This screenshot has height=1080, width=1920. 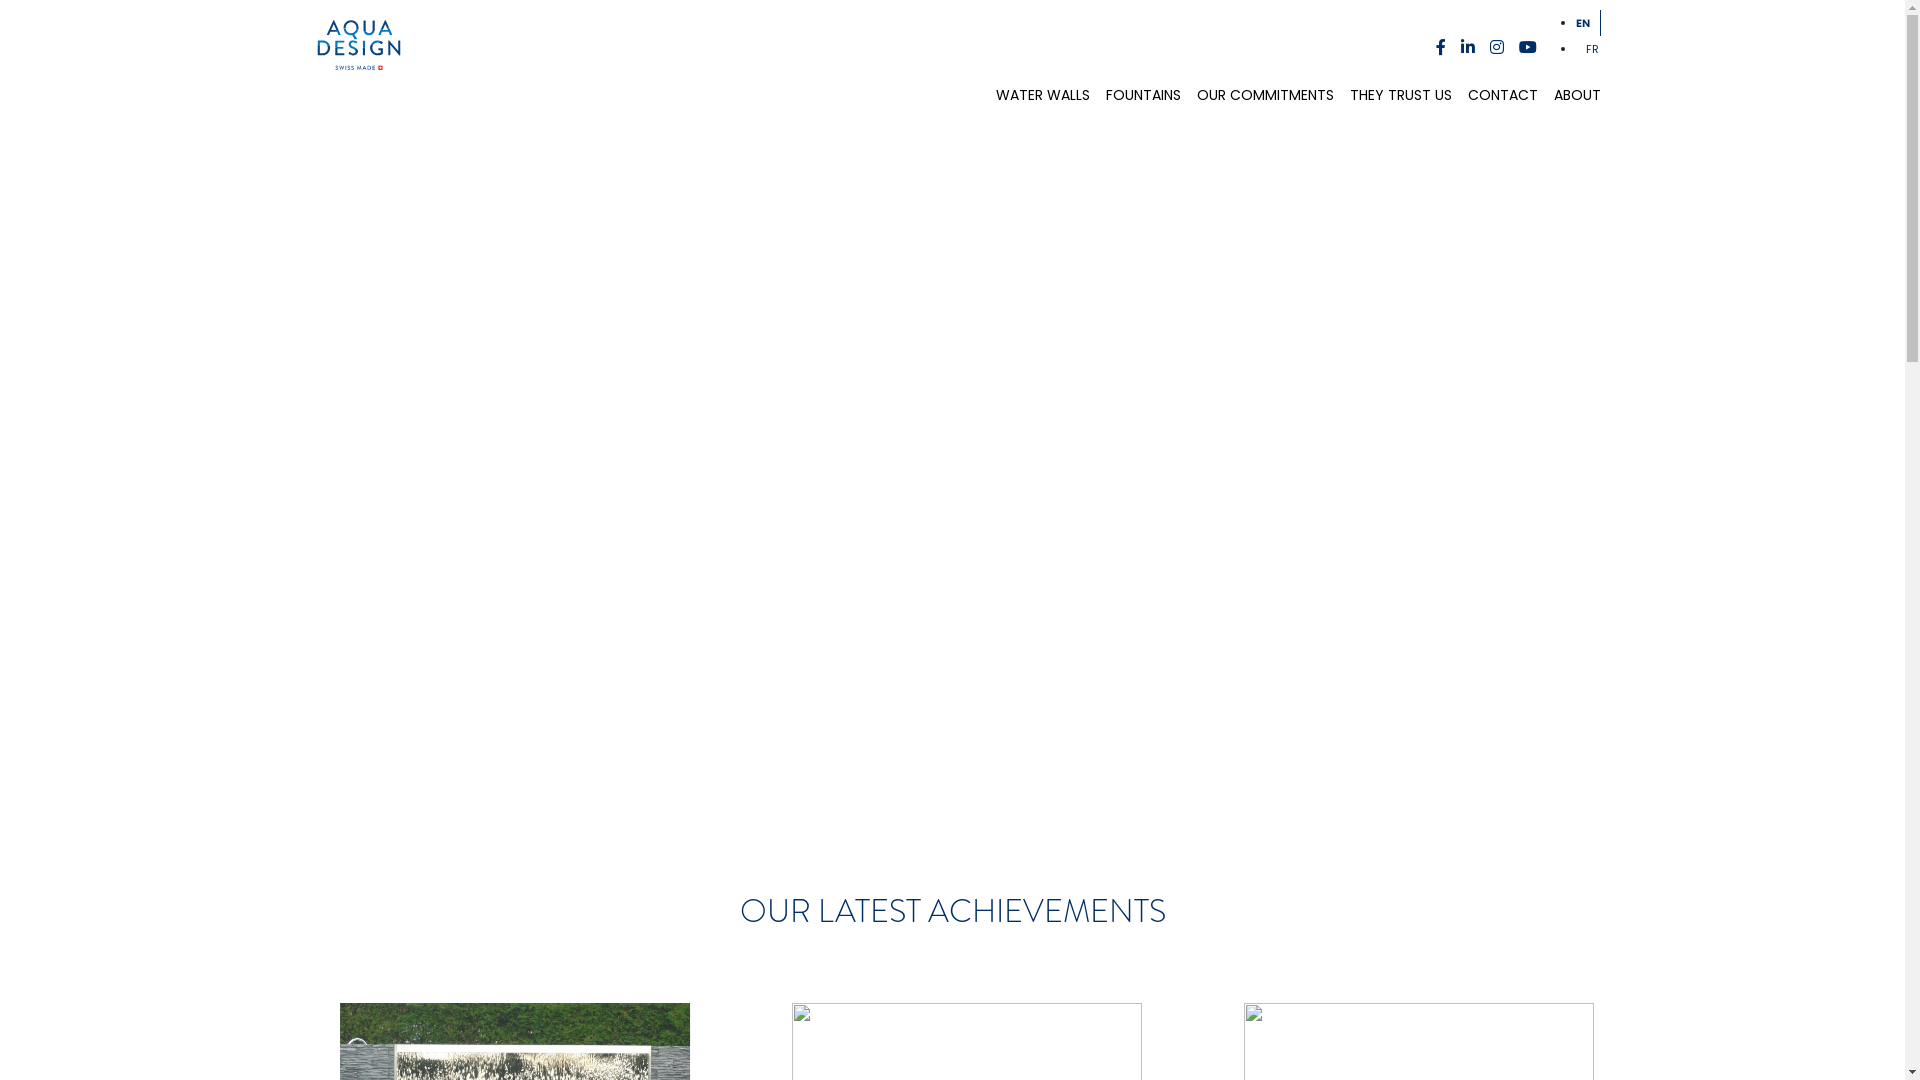 I want to click on CONTACT, so click(x=1503, y=95).